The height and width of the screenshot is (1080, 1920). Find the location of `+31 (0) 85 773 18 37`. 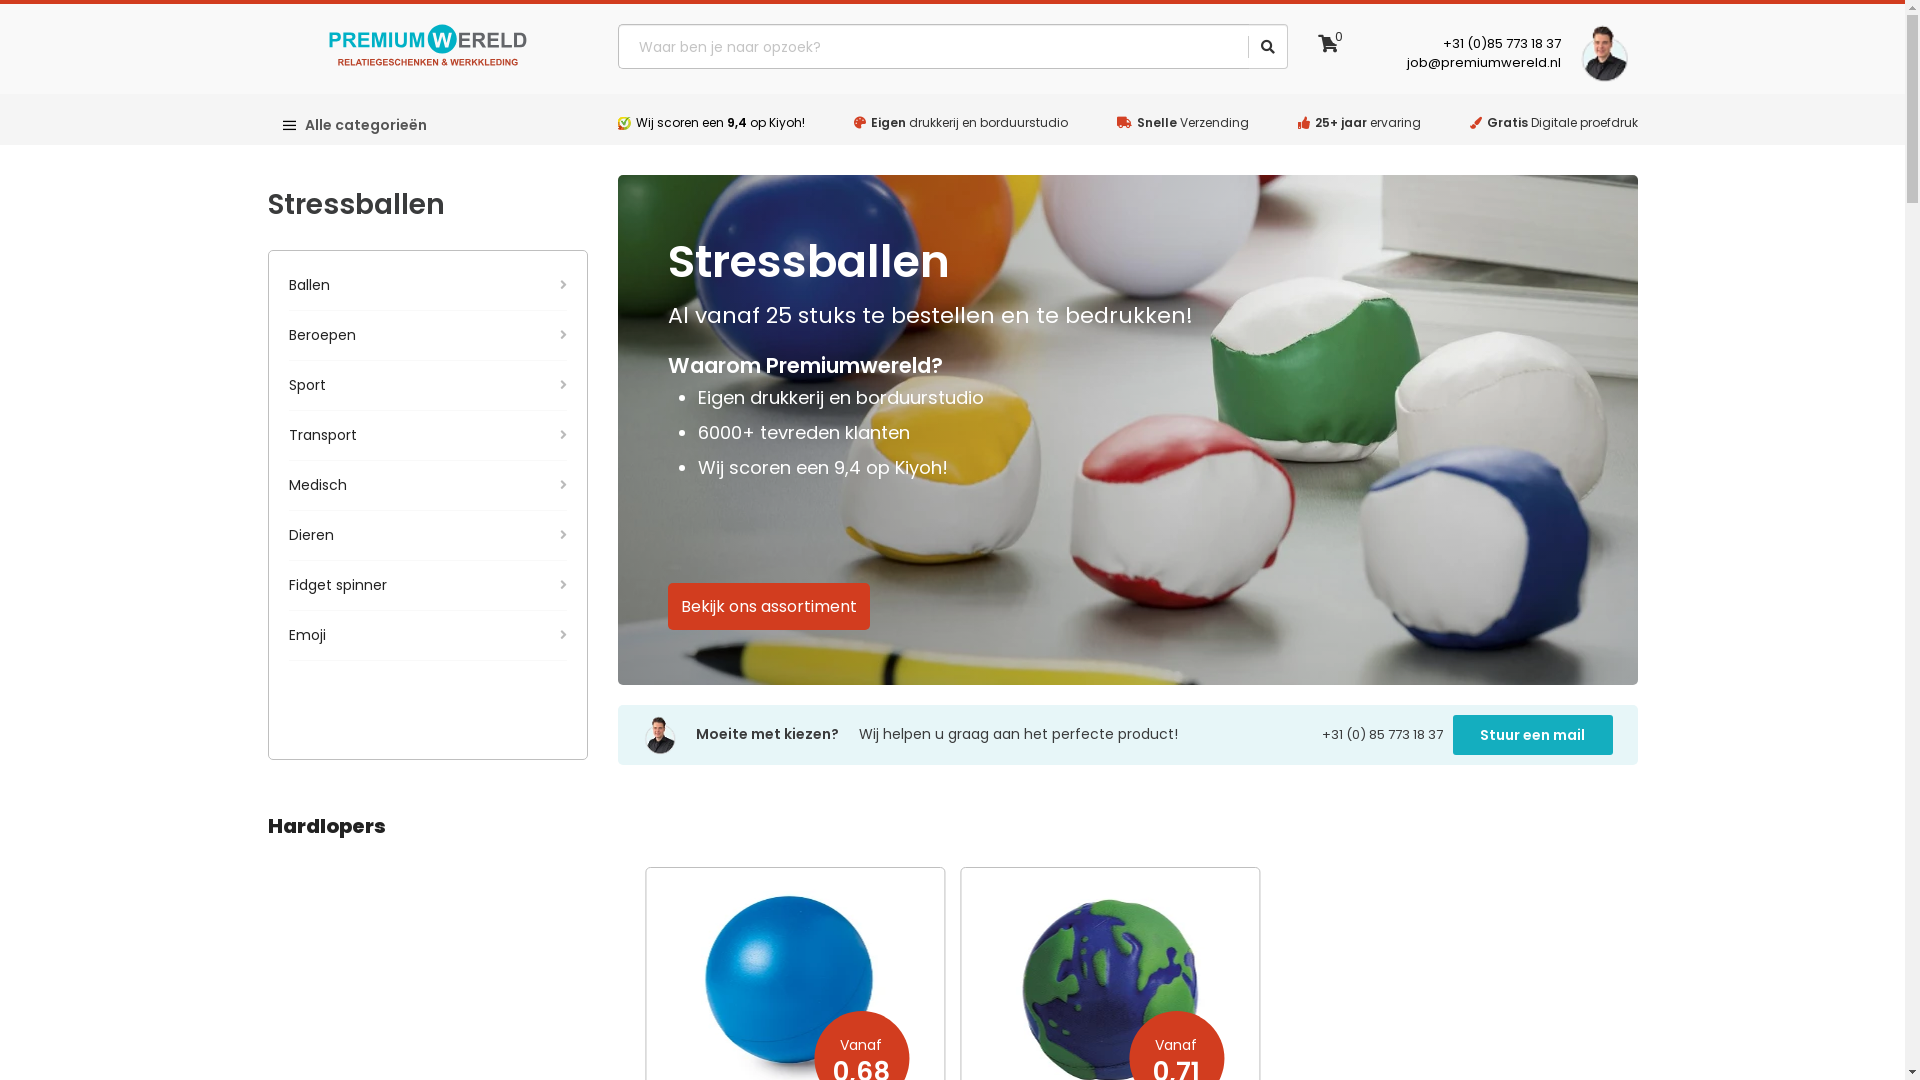

+31 (0) 85 773 18 37 is located at coordinates (1388, 735).